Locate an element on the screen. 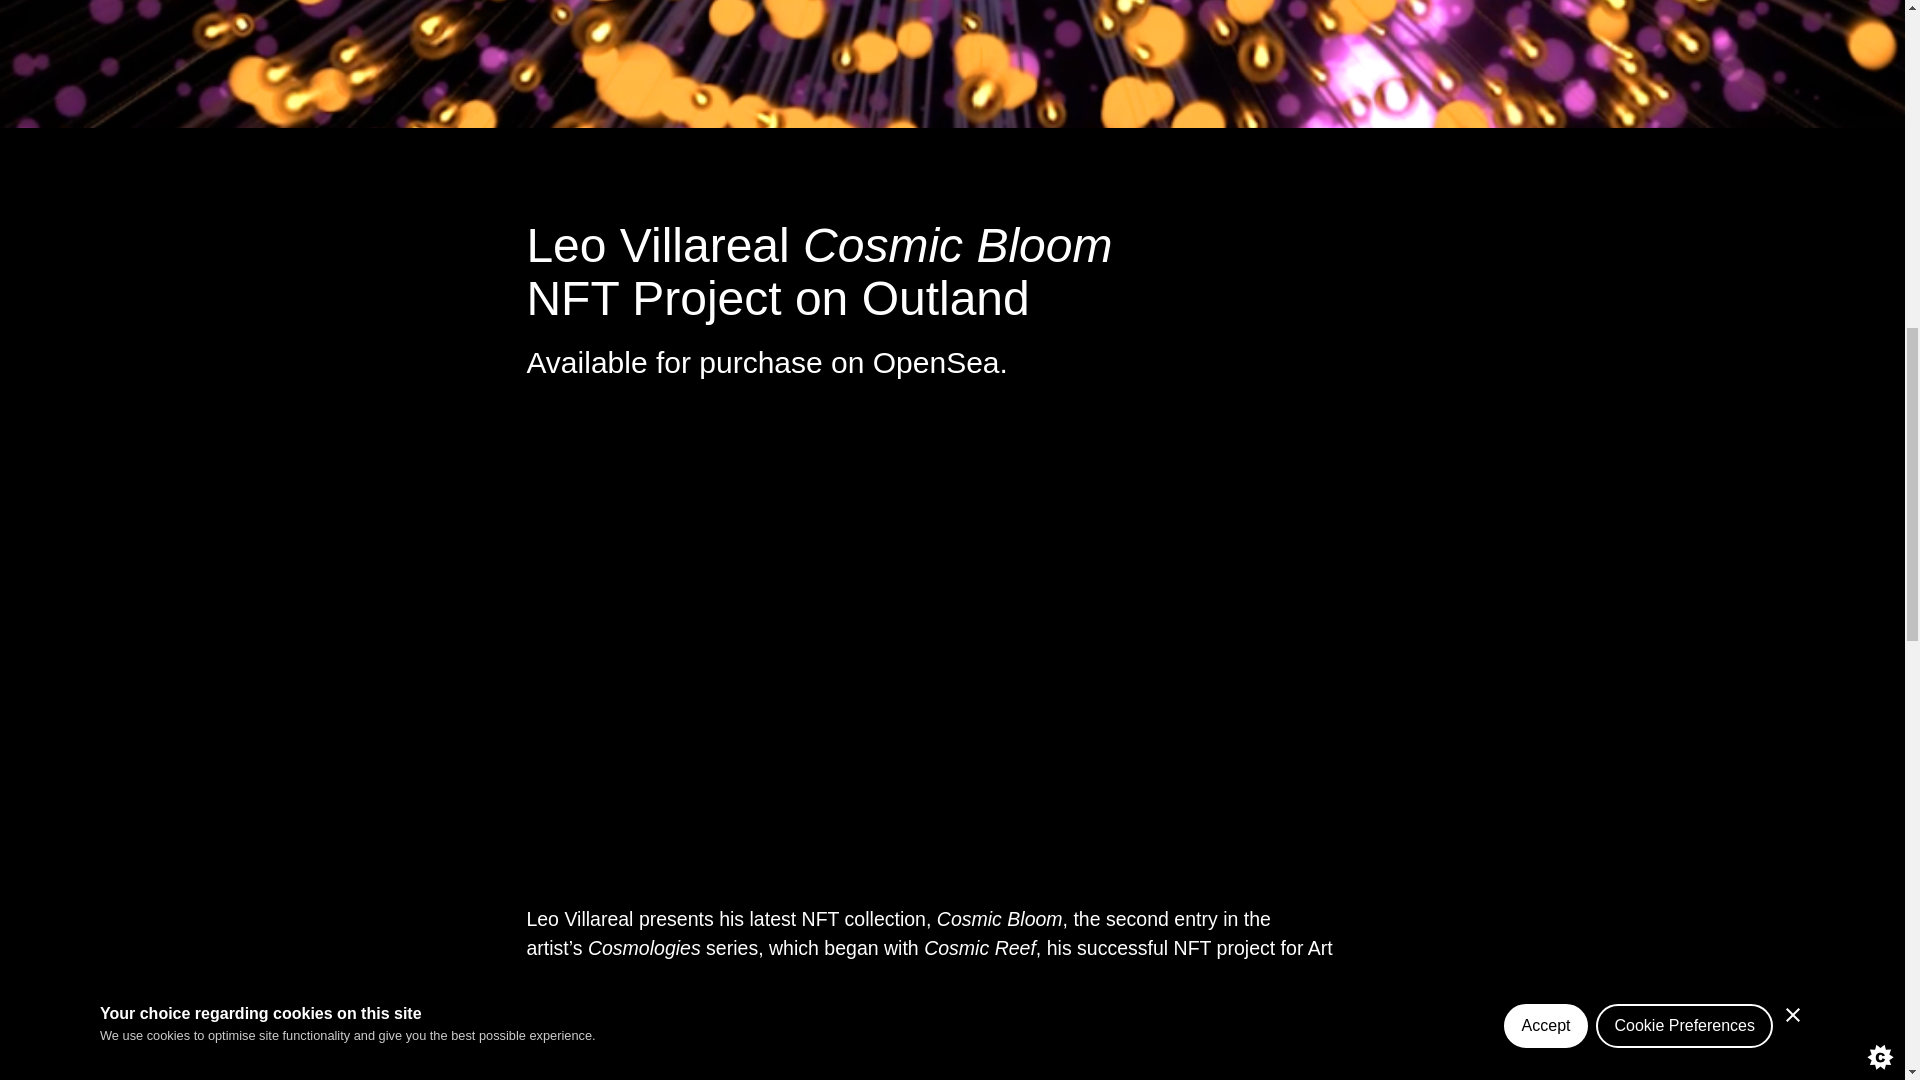  Interfaces: Leo Villareal is located at coordinates (610, 416).